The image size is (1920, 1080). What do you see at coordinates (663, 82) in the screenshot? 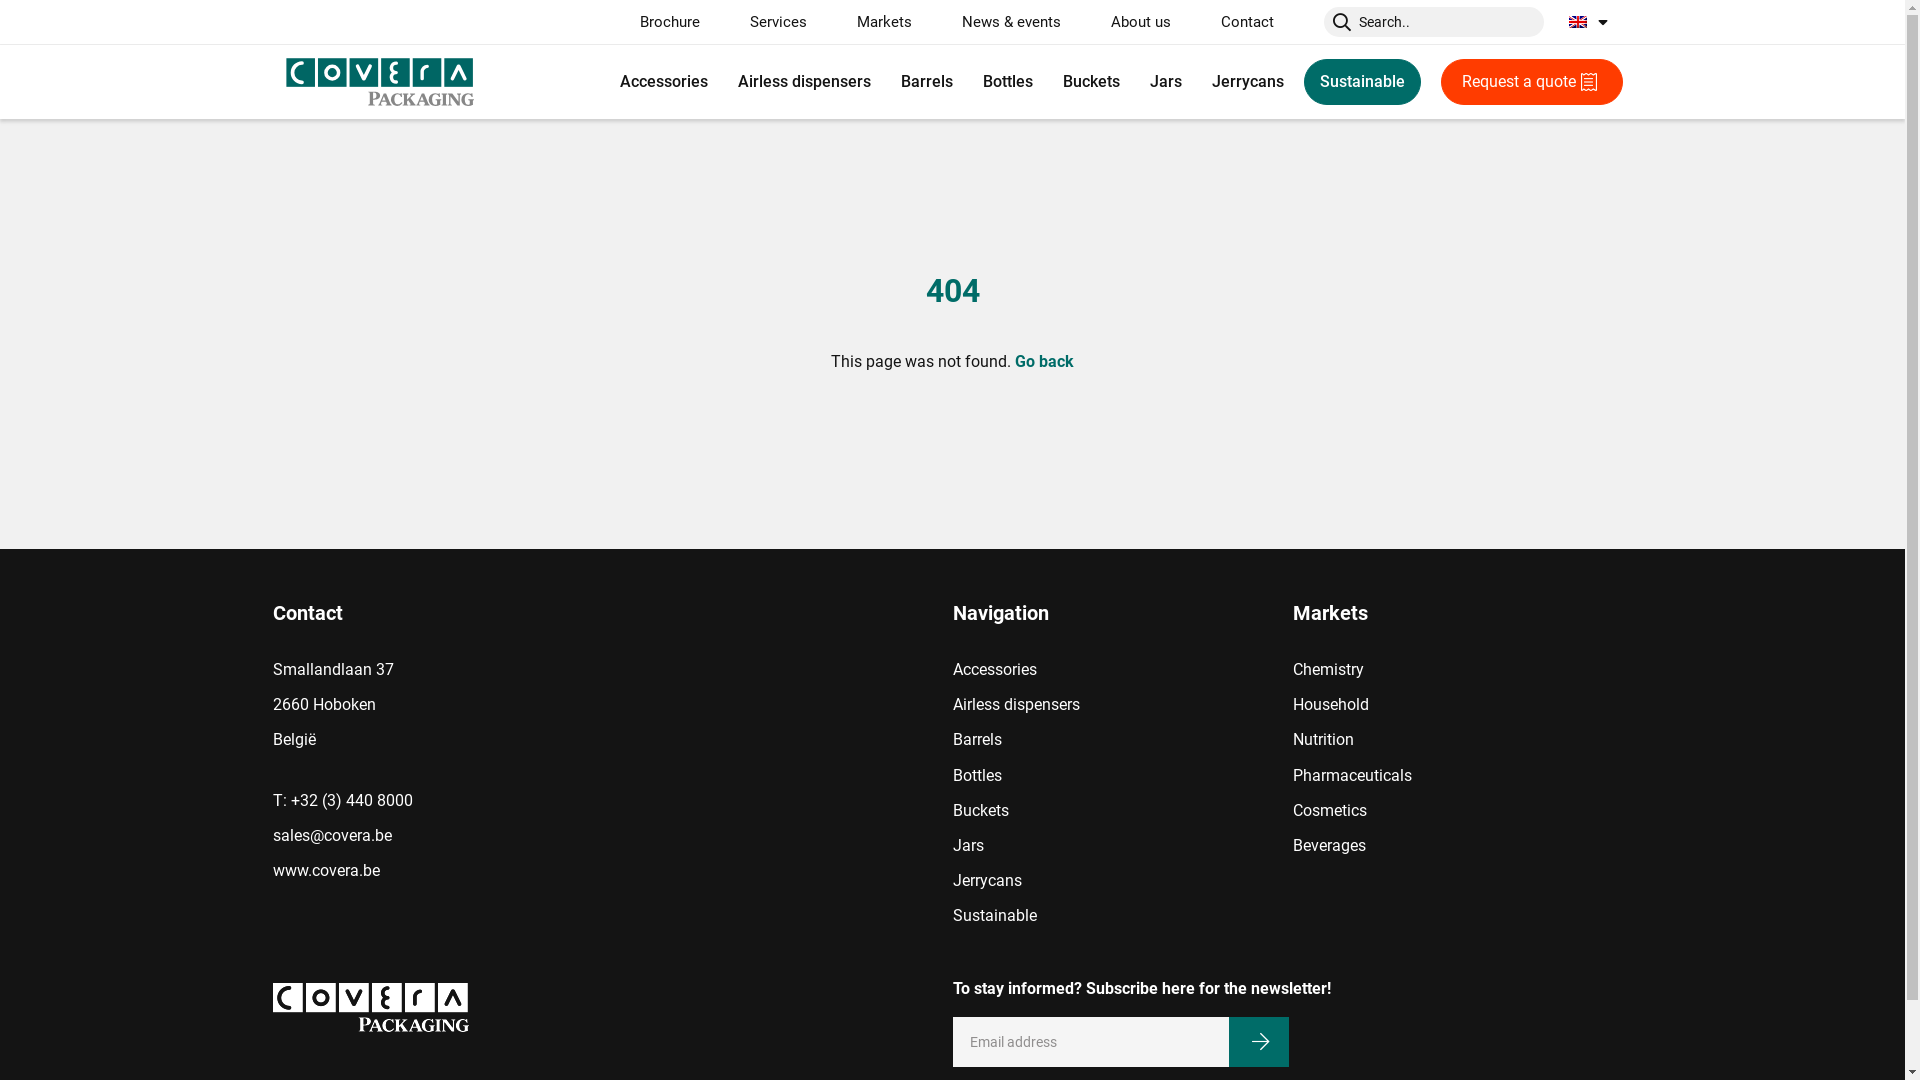
I see `Accessories` at bounding box center [663, 82].